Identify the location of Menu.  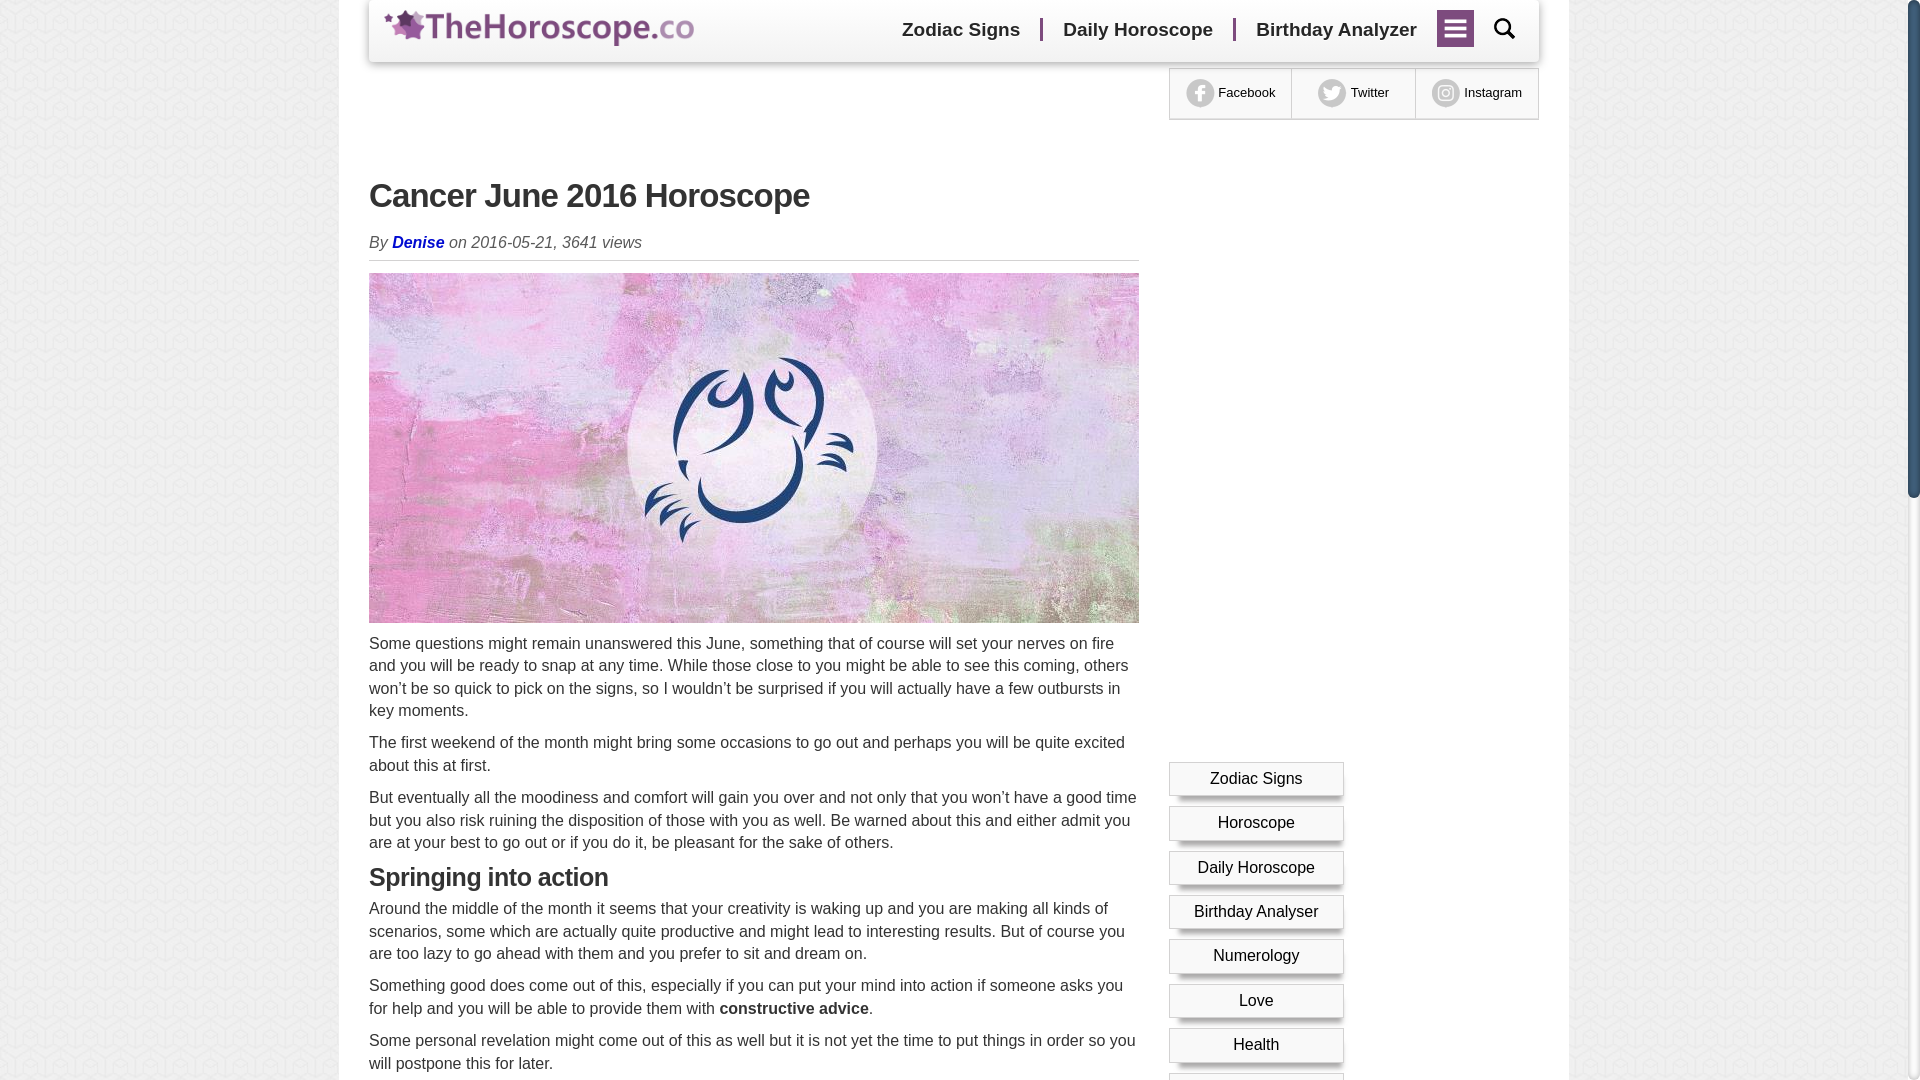
(1456, 21).